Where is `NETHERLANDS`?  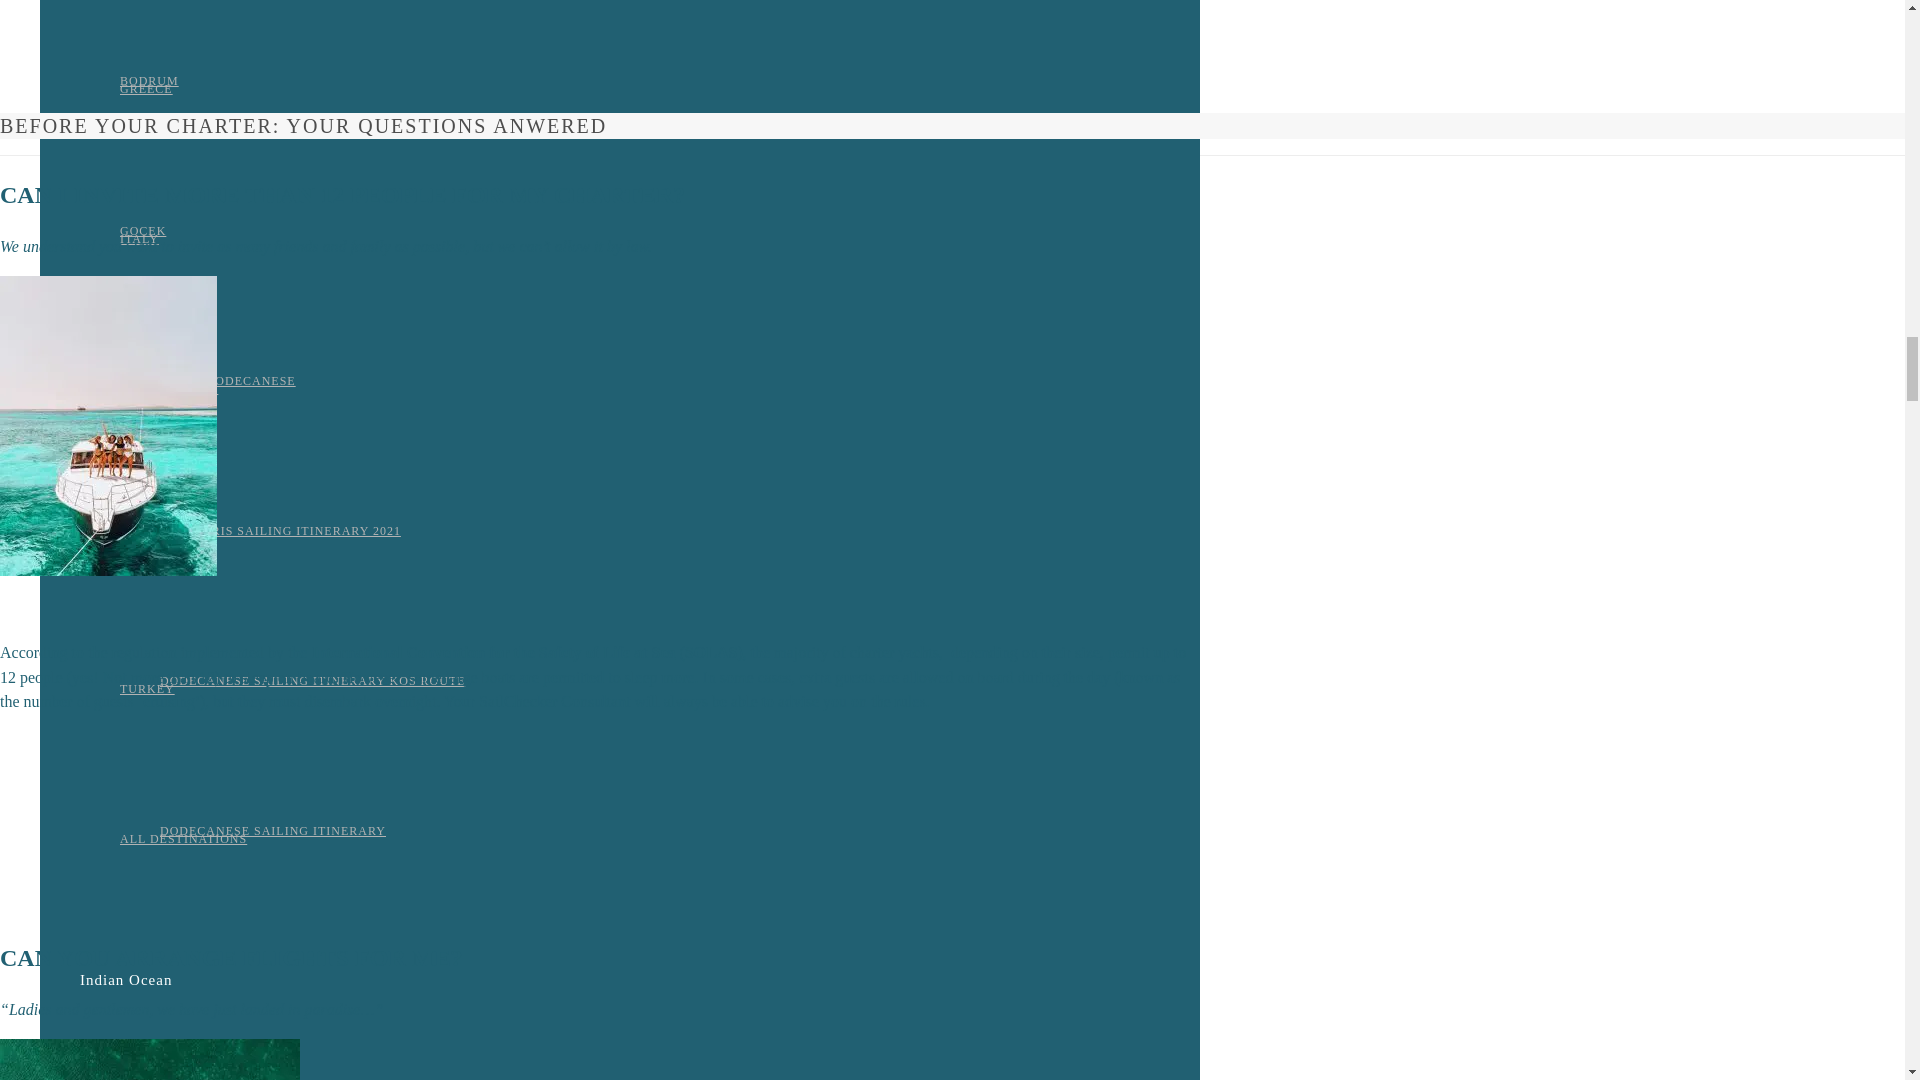
NETHERLANDS is located at coordinates (168, 389).